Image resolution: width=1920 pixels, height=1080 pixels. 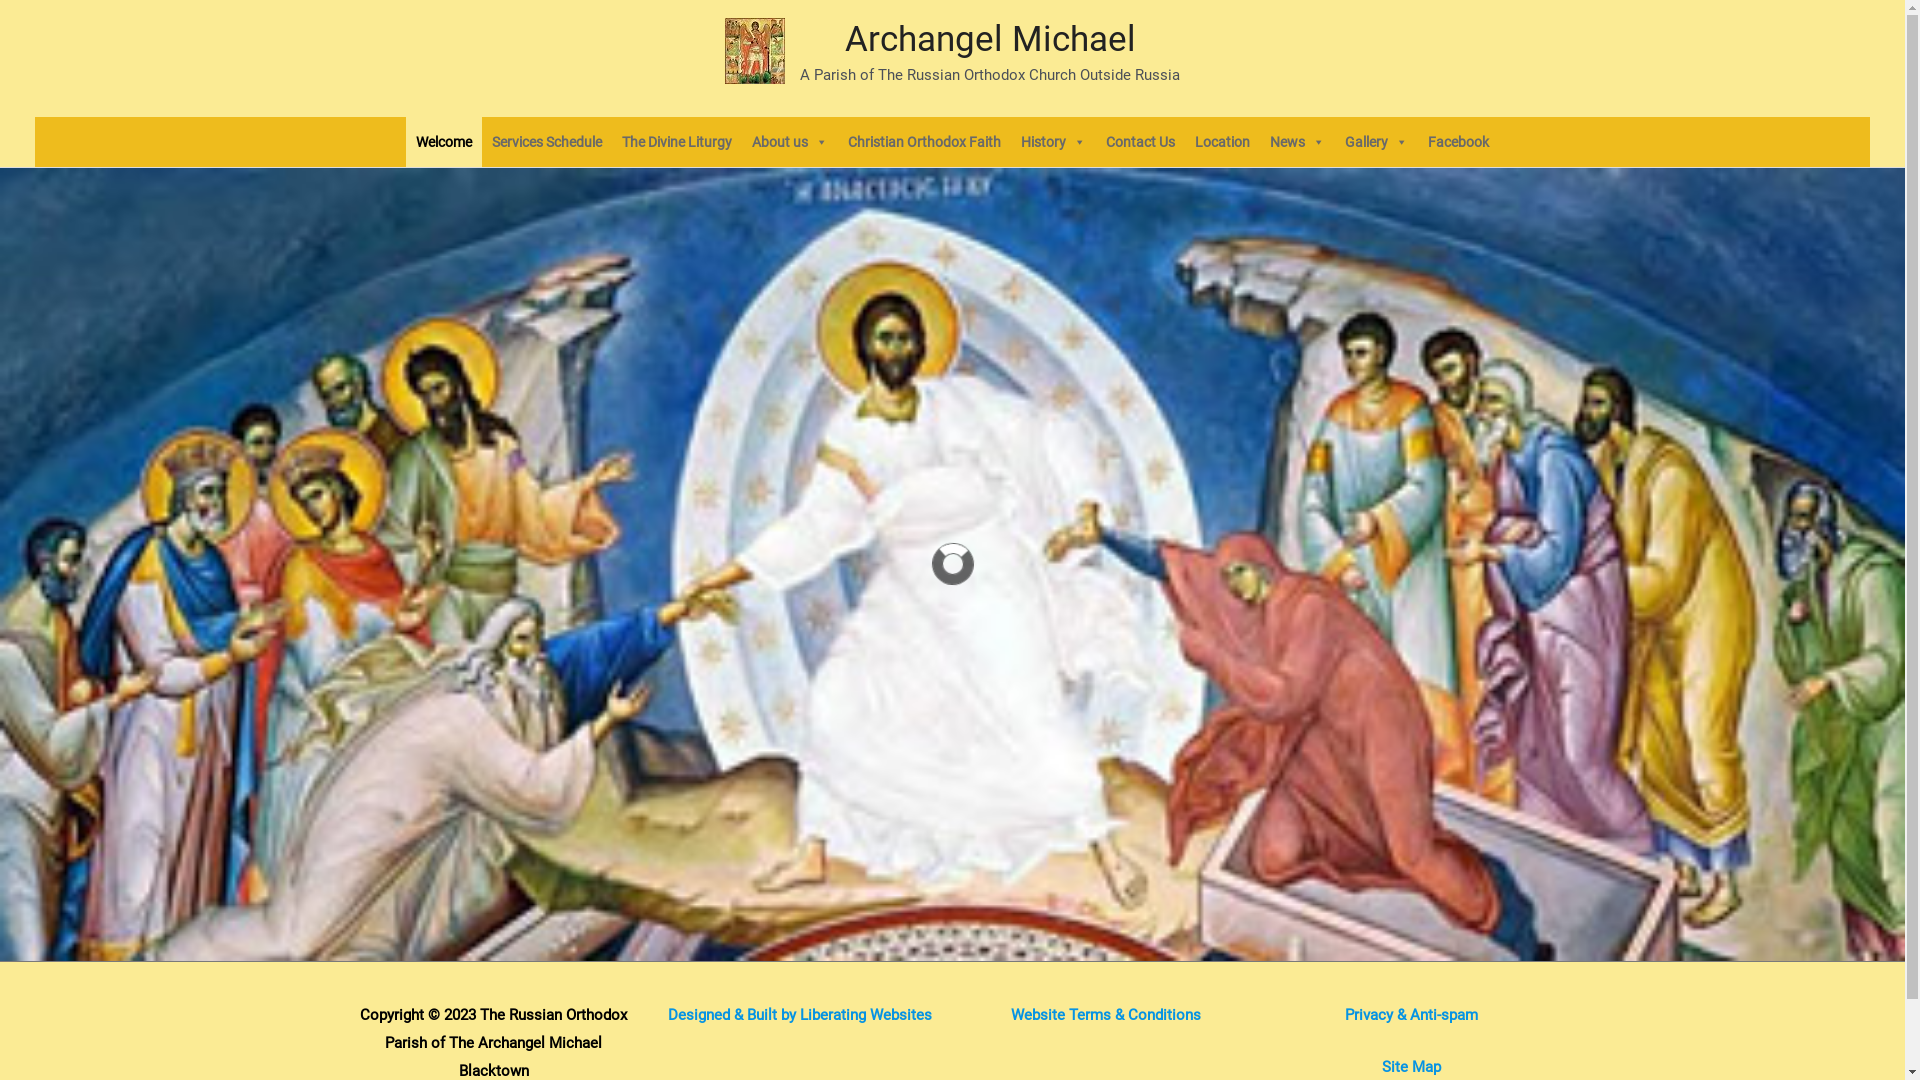 I want to click on Designed & Built by Liberating Websites, so click(x=800, y=1015).